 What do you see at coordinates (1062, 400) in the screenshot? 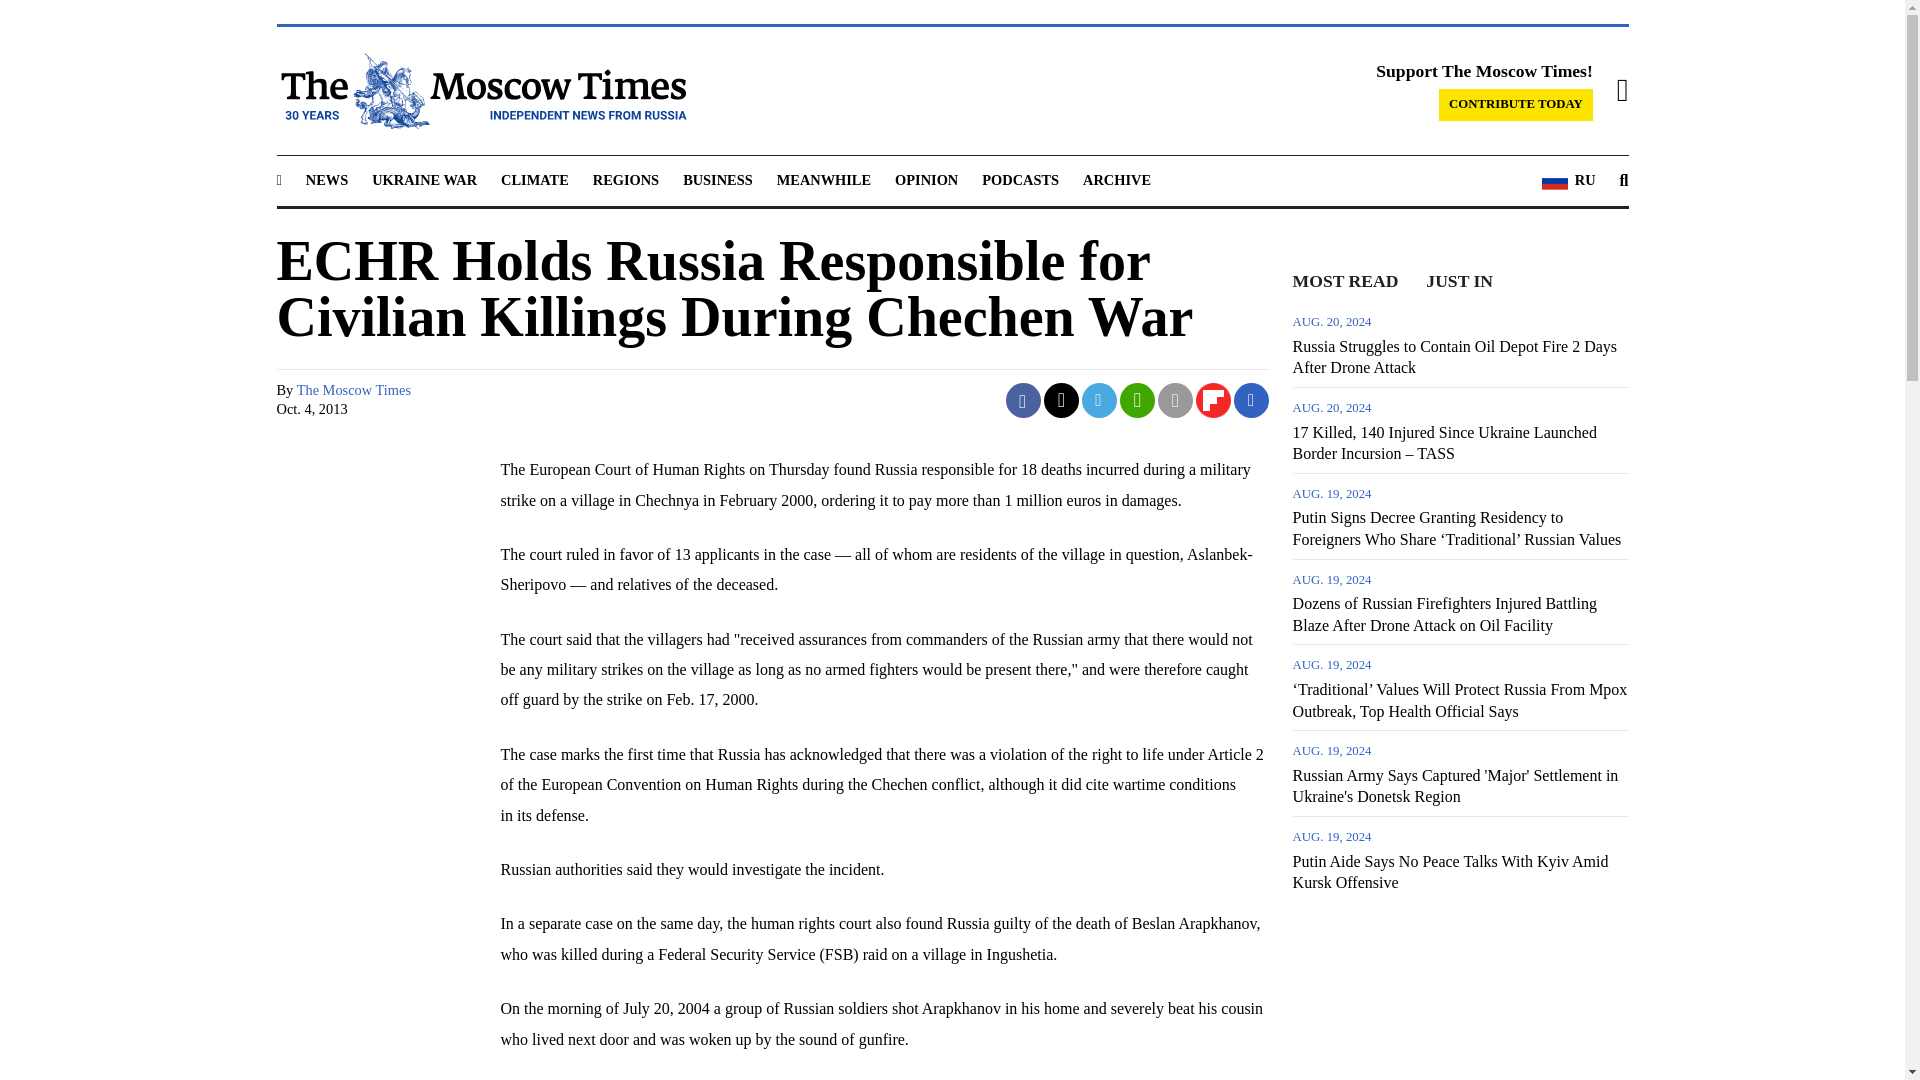
I see `Share on Twitter` at bounding box center [1062, 400].